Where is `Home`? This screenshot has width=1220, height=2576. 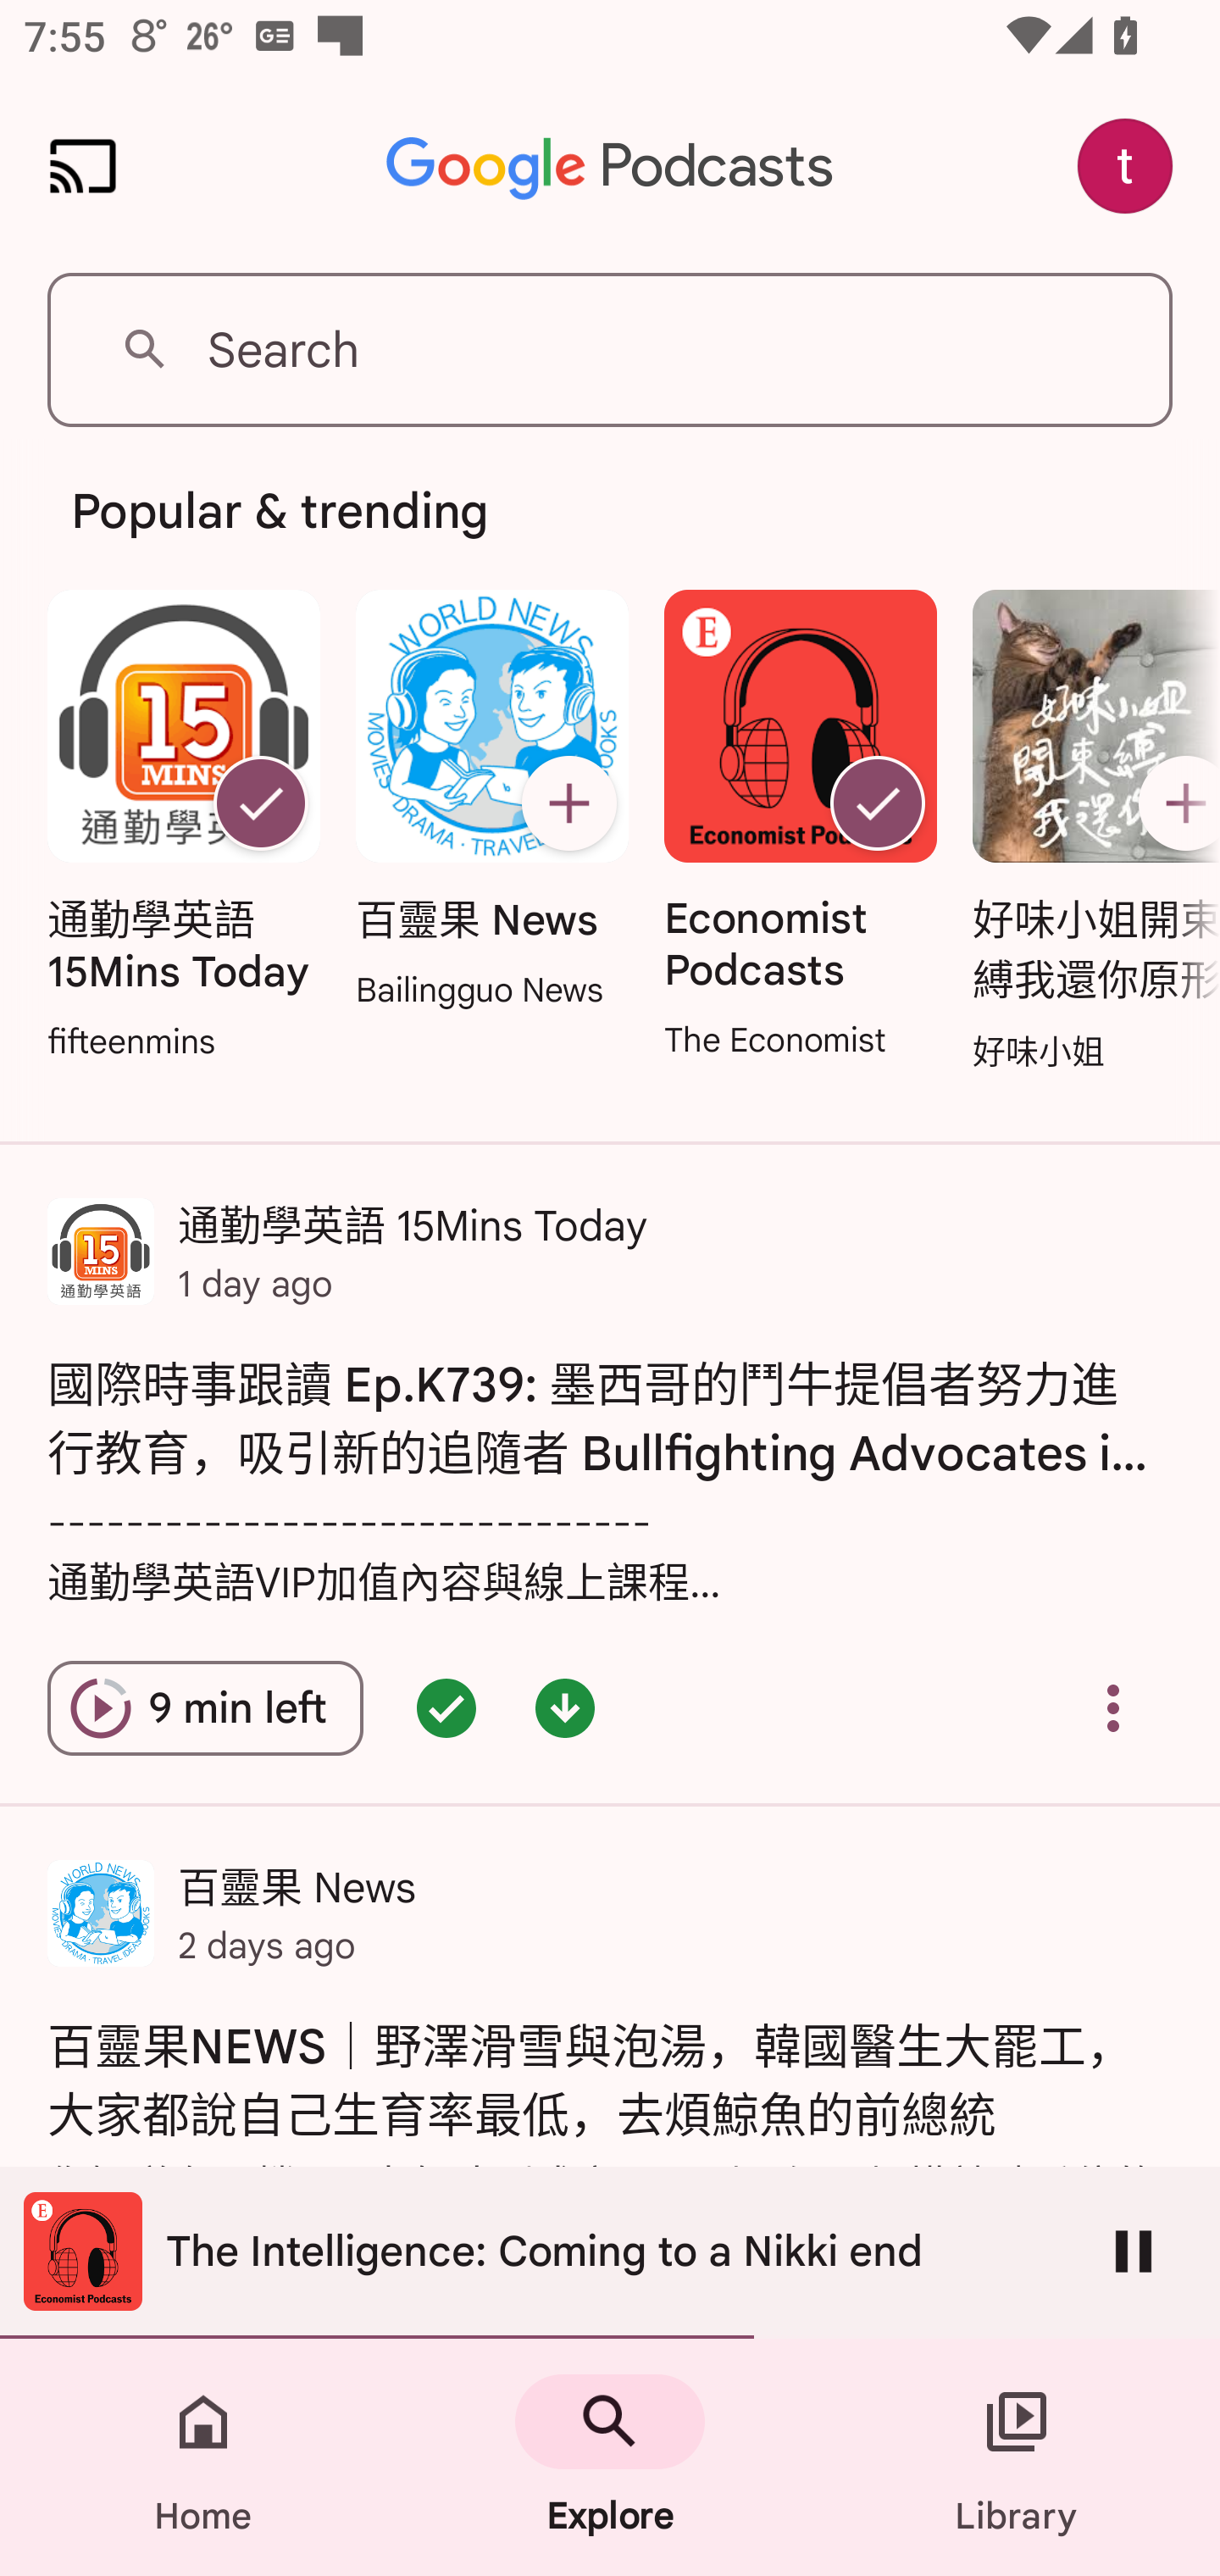
Home is located at coordinates (203, 2457).